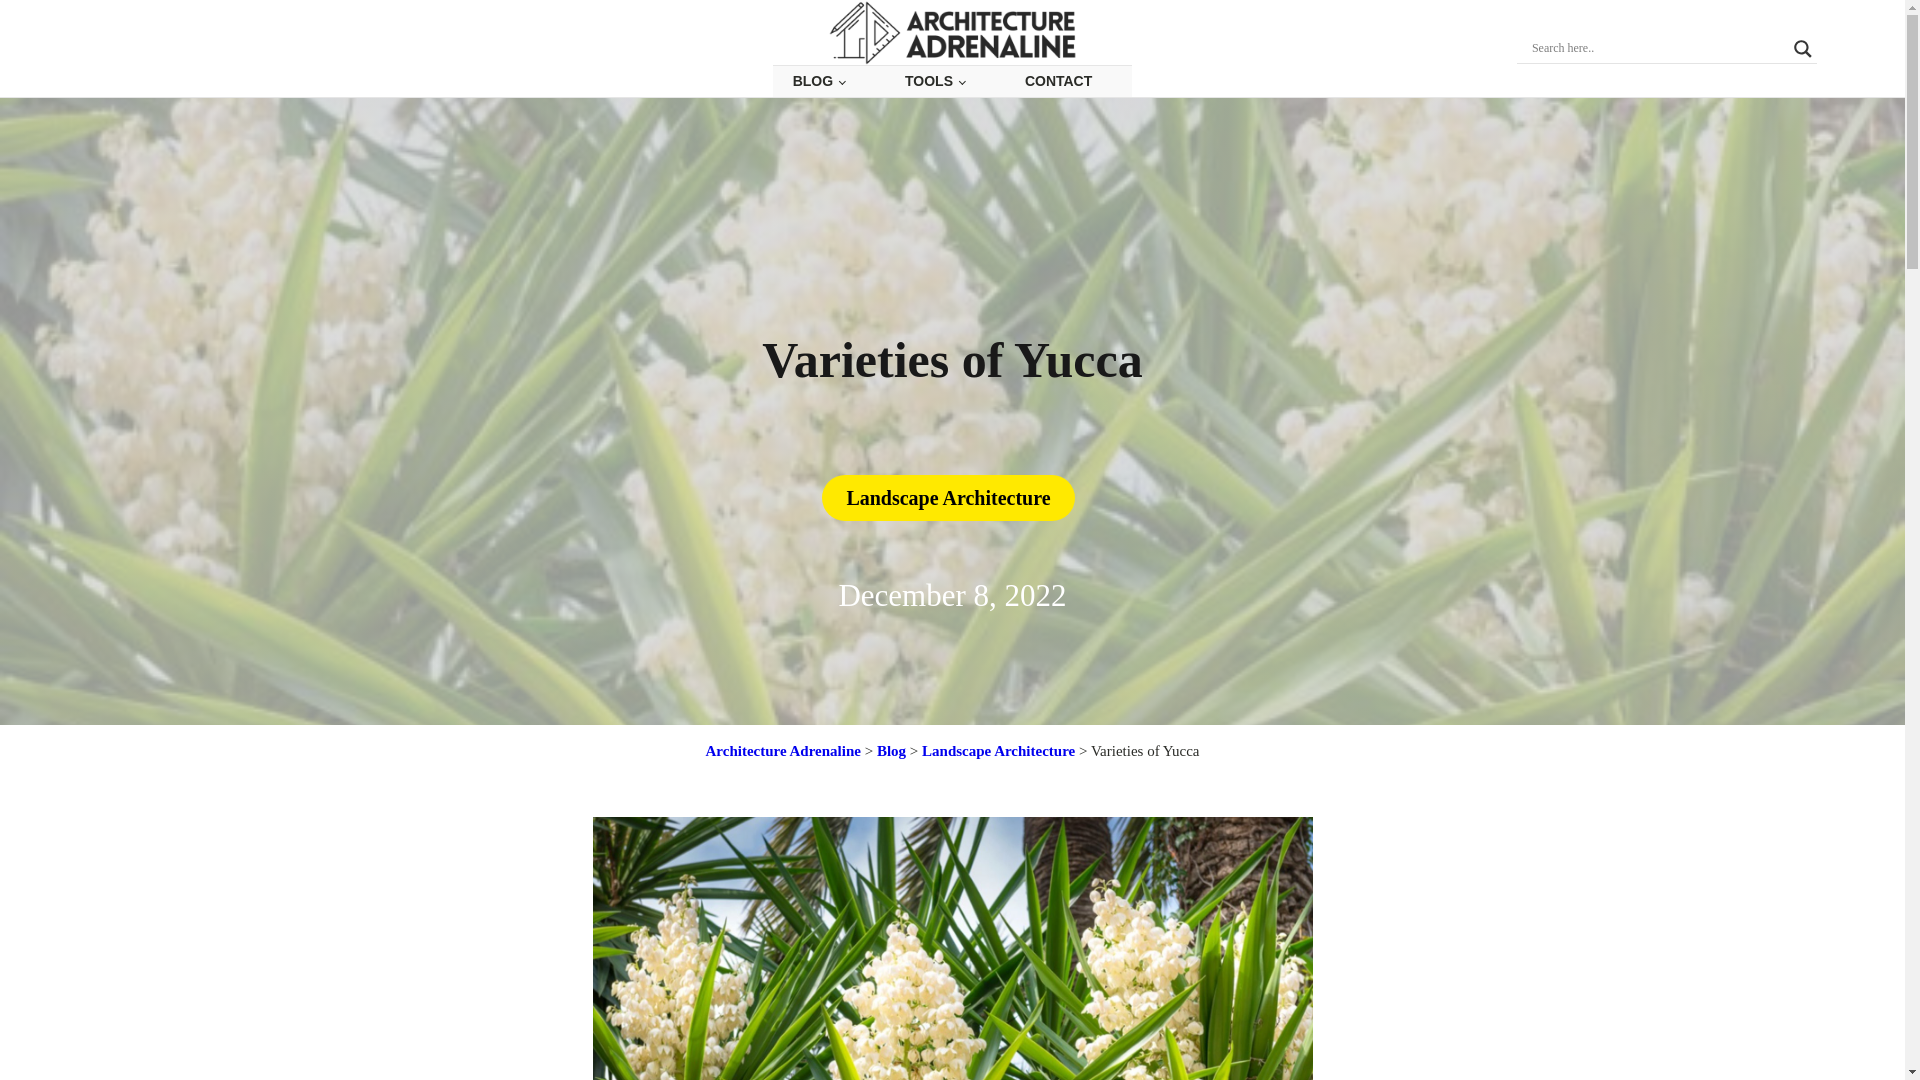 Image resolution: width=1920 pixels, height=1080 pixels. What do you see at coordinates (892, 750) in the screenshot?
I see `Go to Blog.` at bounding box center [892, 750].